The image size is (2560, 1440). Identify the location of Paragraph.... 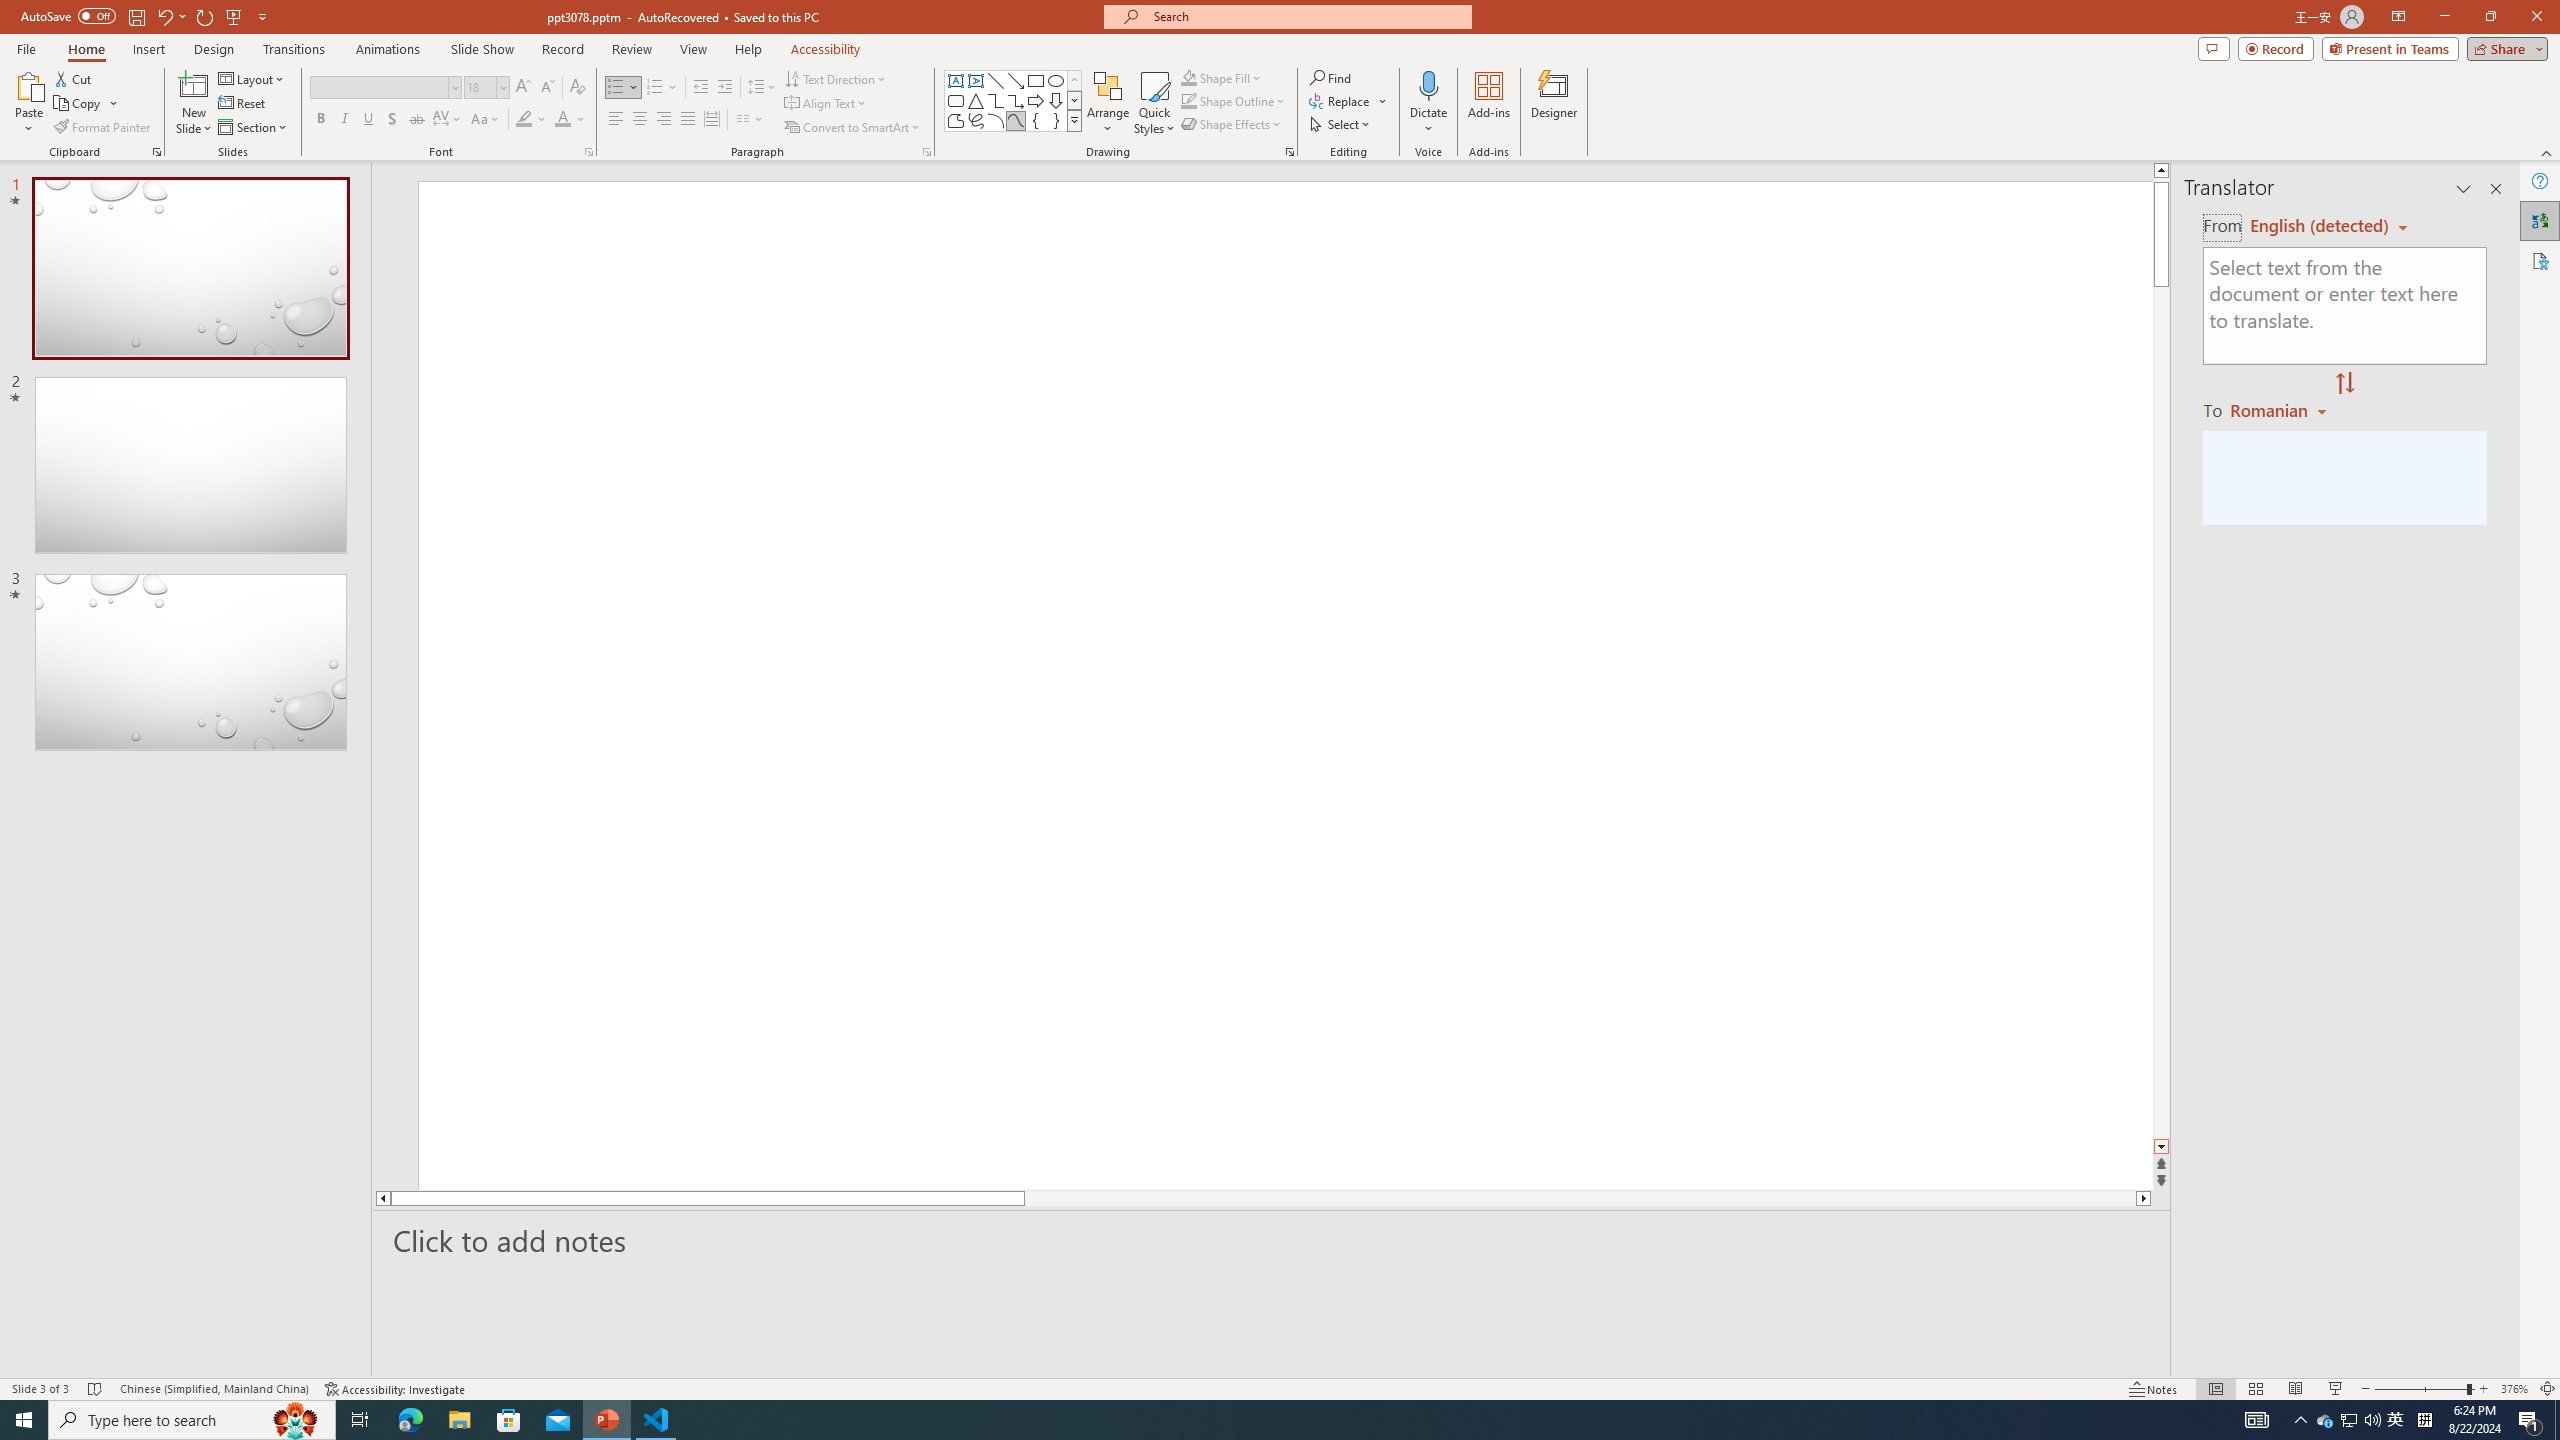
(926, 152).